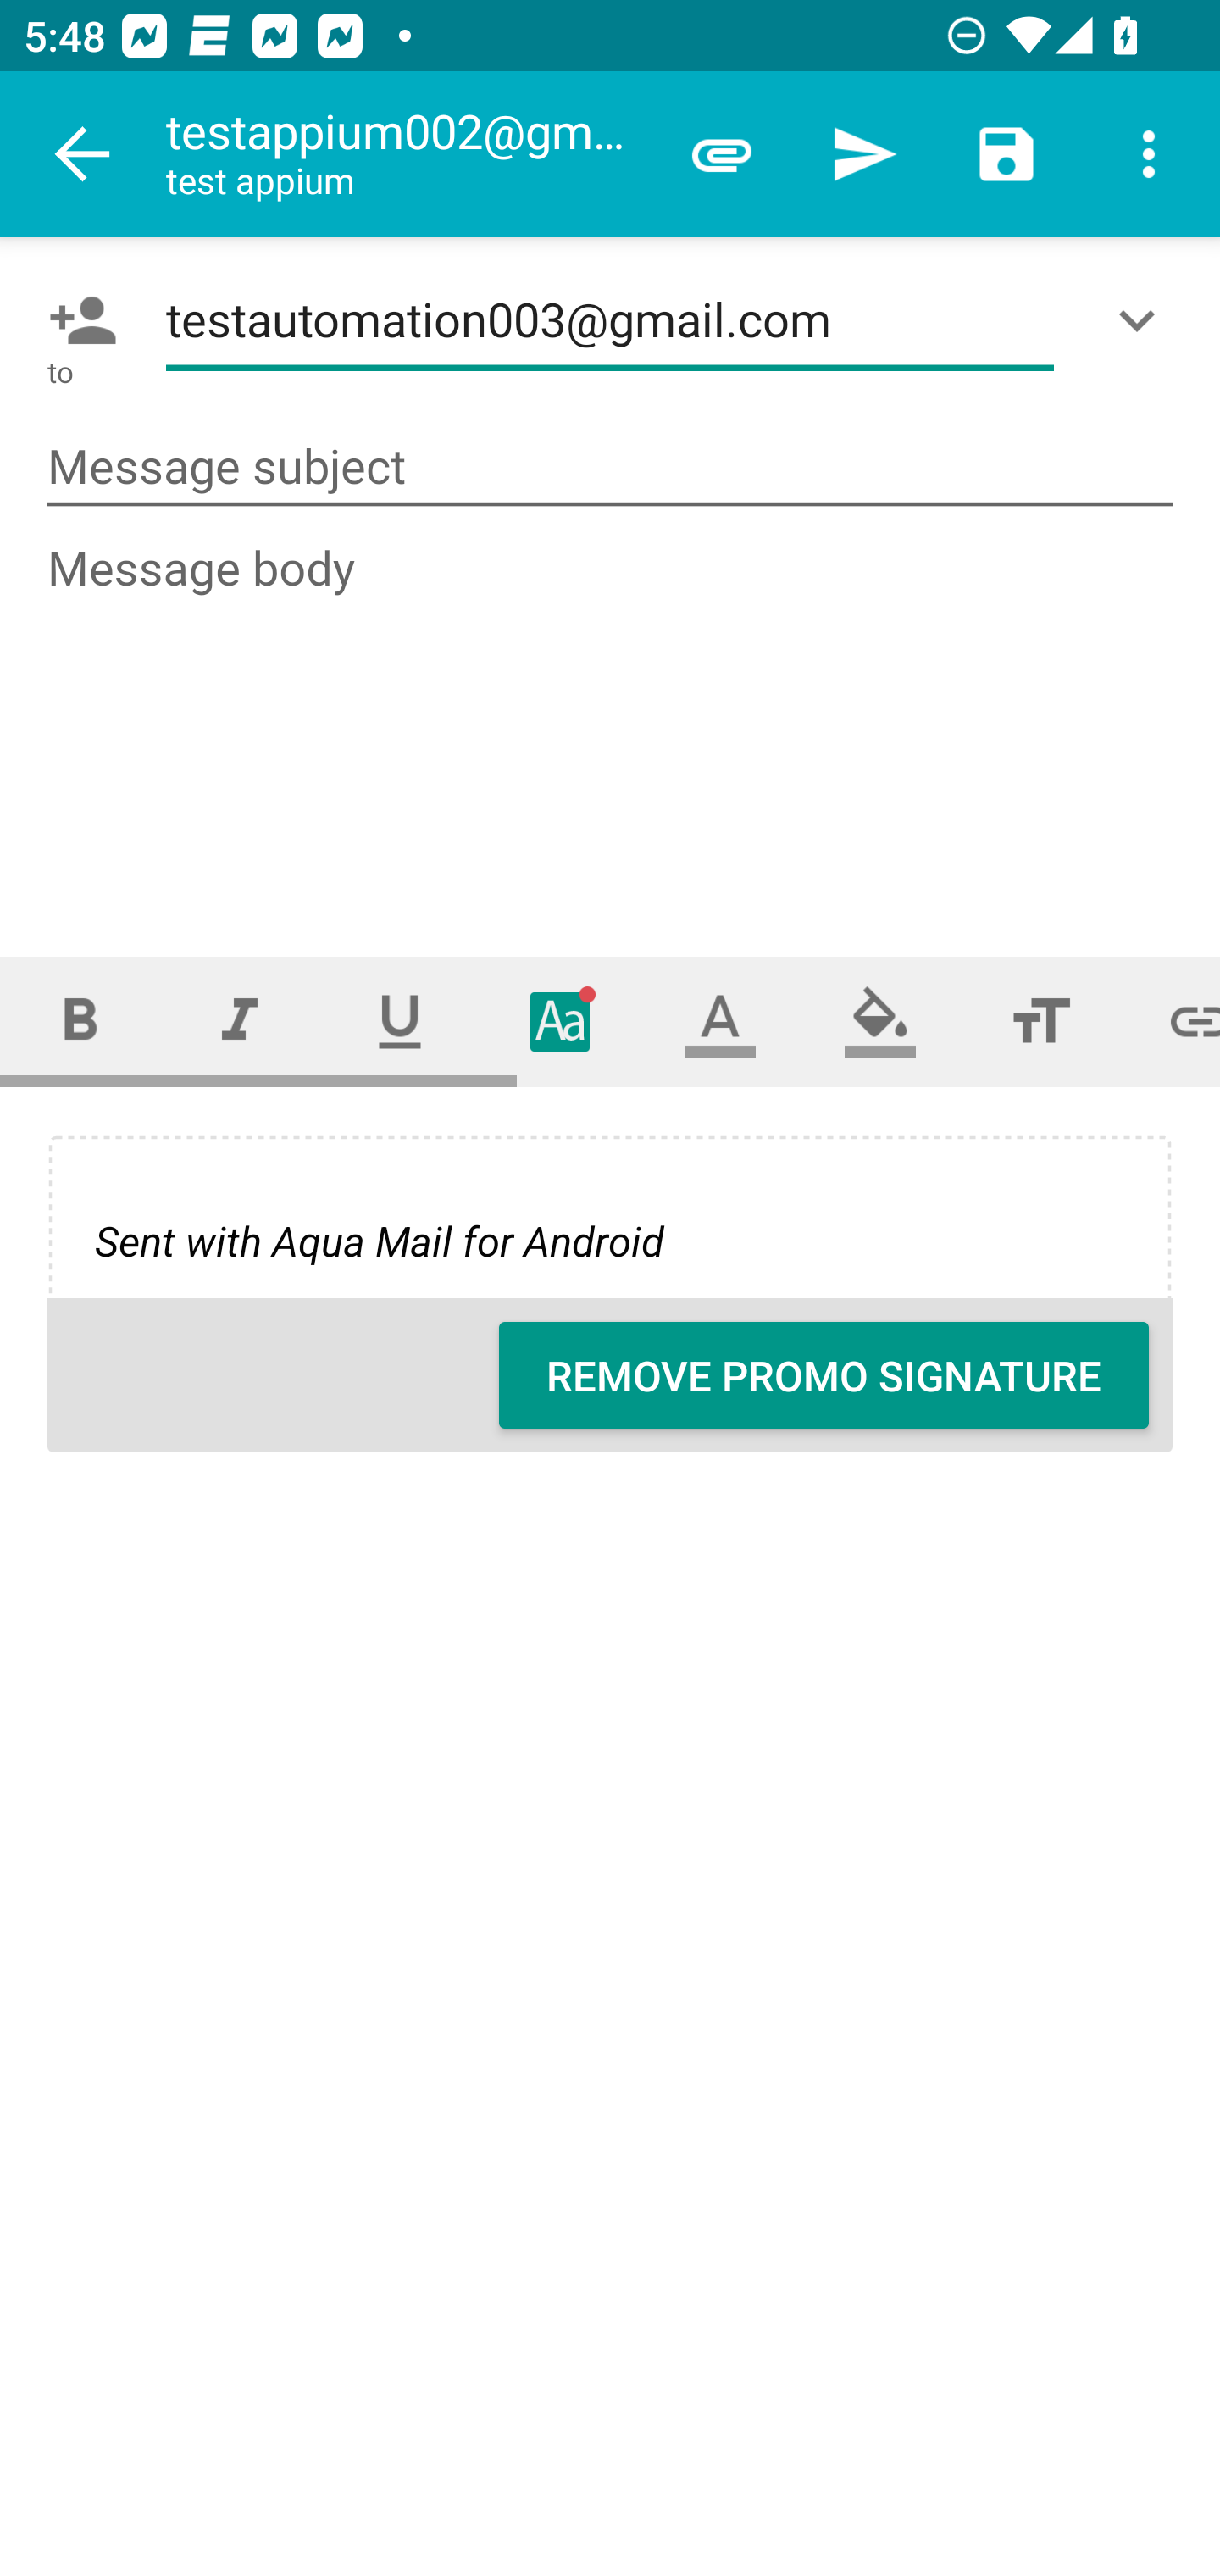 Image resolution: width=1220 pixels, height=2576 pixels. What do you see at coordinates (612, 719) in the screenshot?
I see `Message body` at bounding box center [612, 719].